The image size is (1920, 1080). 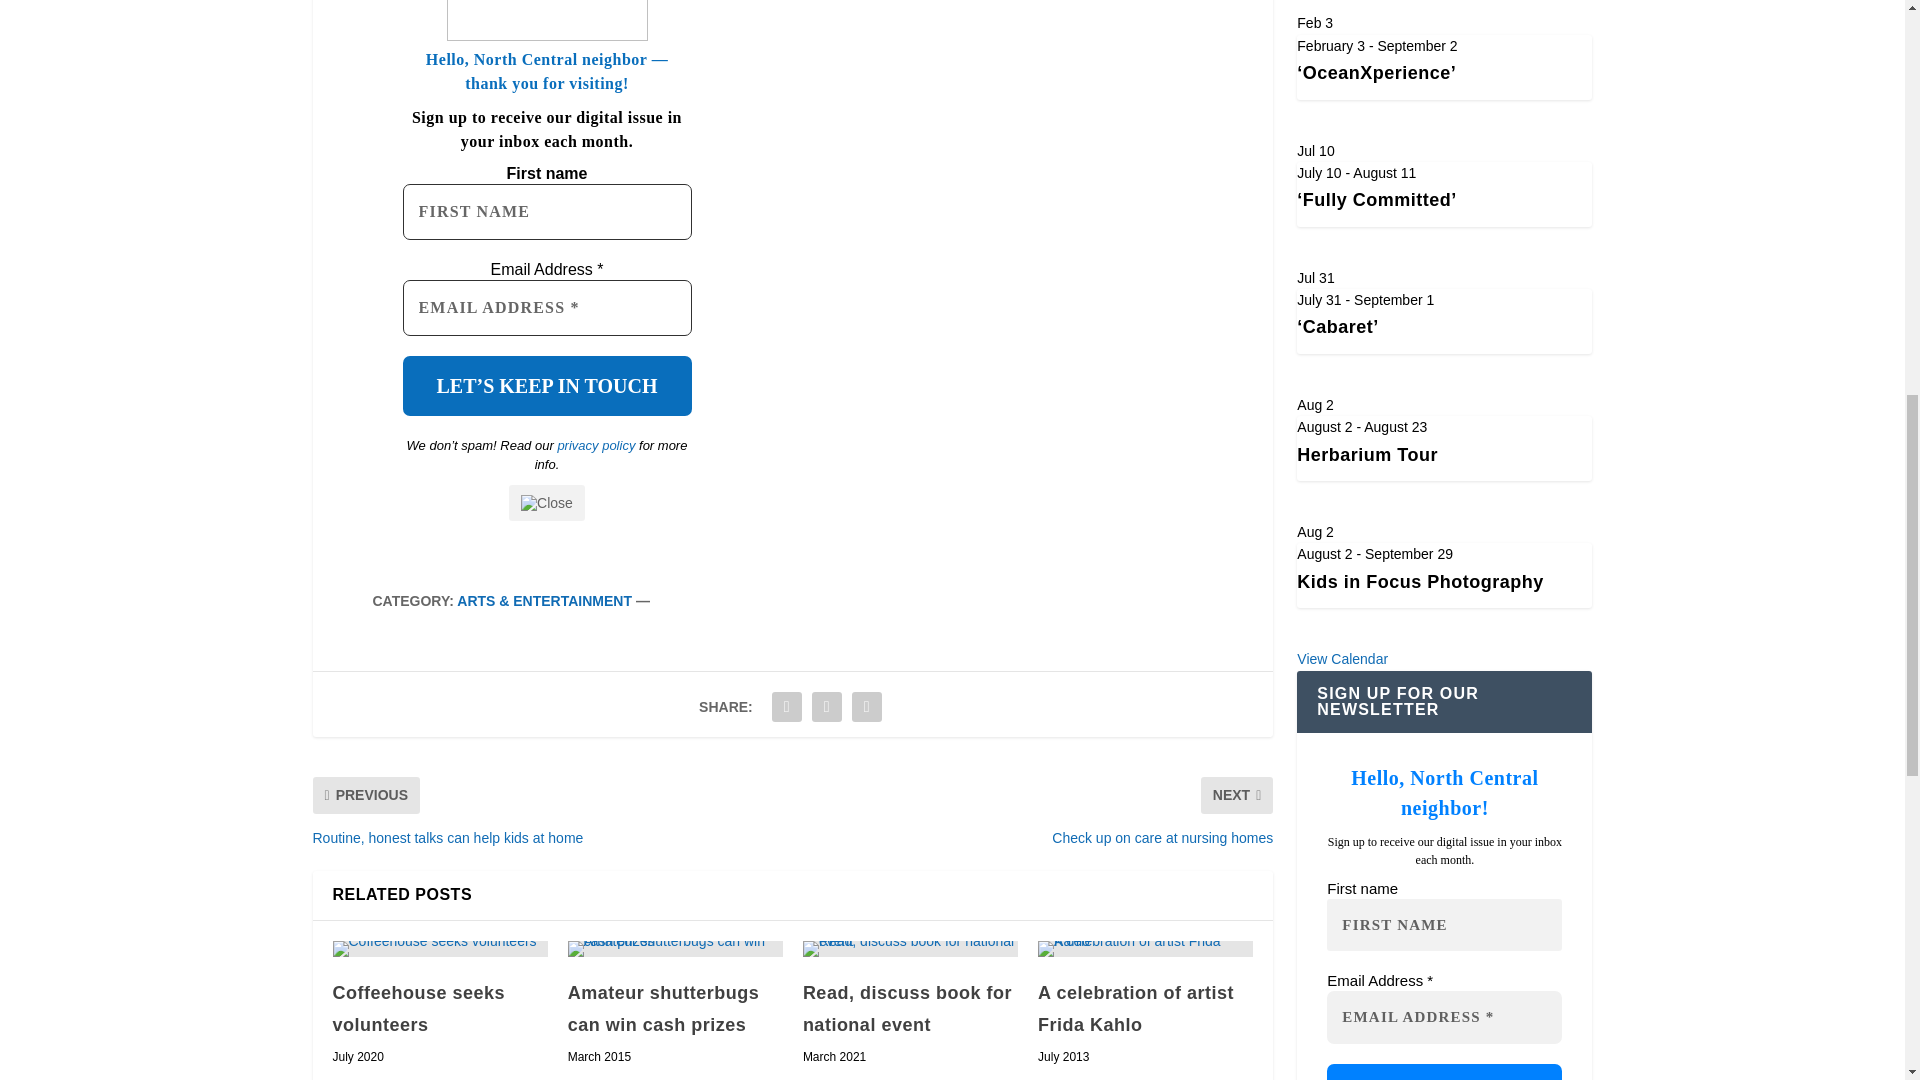 I want to click on Share "Music Works delivers lessons online" via Email, so click(x=866, y=706).